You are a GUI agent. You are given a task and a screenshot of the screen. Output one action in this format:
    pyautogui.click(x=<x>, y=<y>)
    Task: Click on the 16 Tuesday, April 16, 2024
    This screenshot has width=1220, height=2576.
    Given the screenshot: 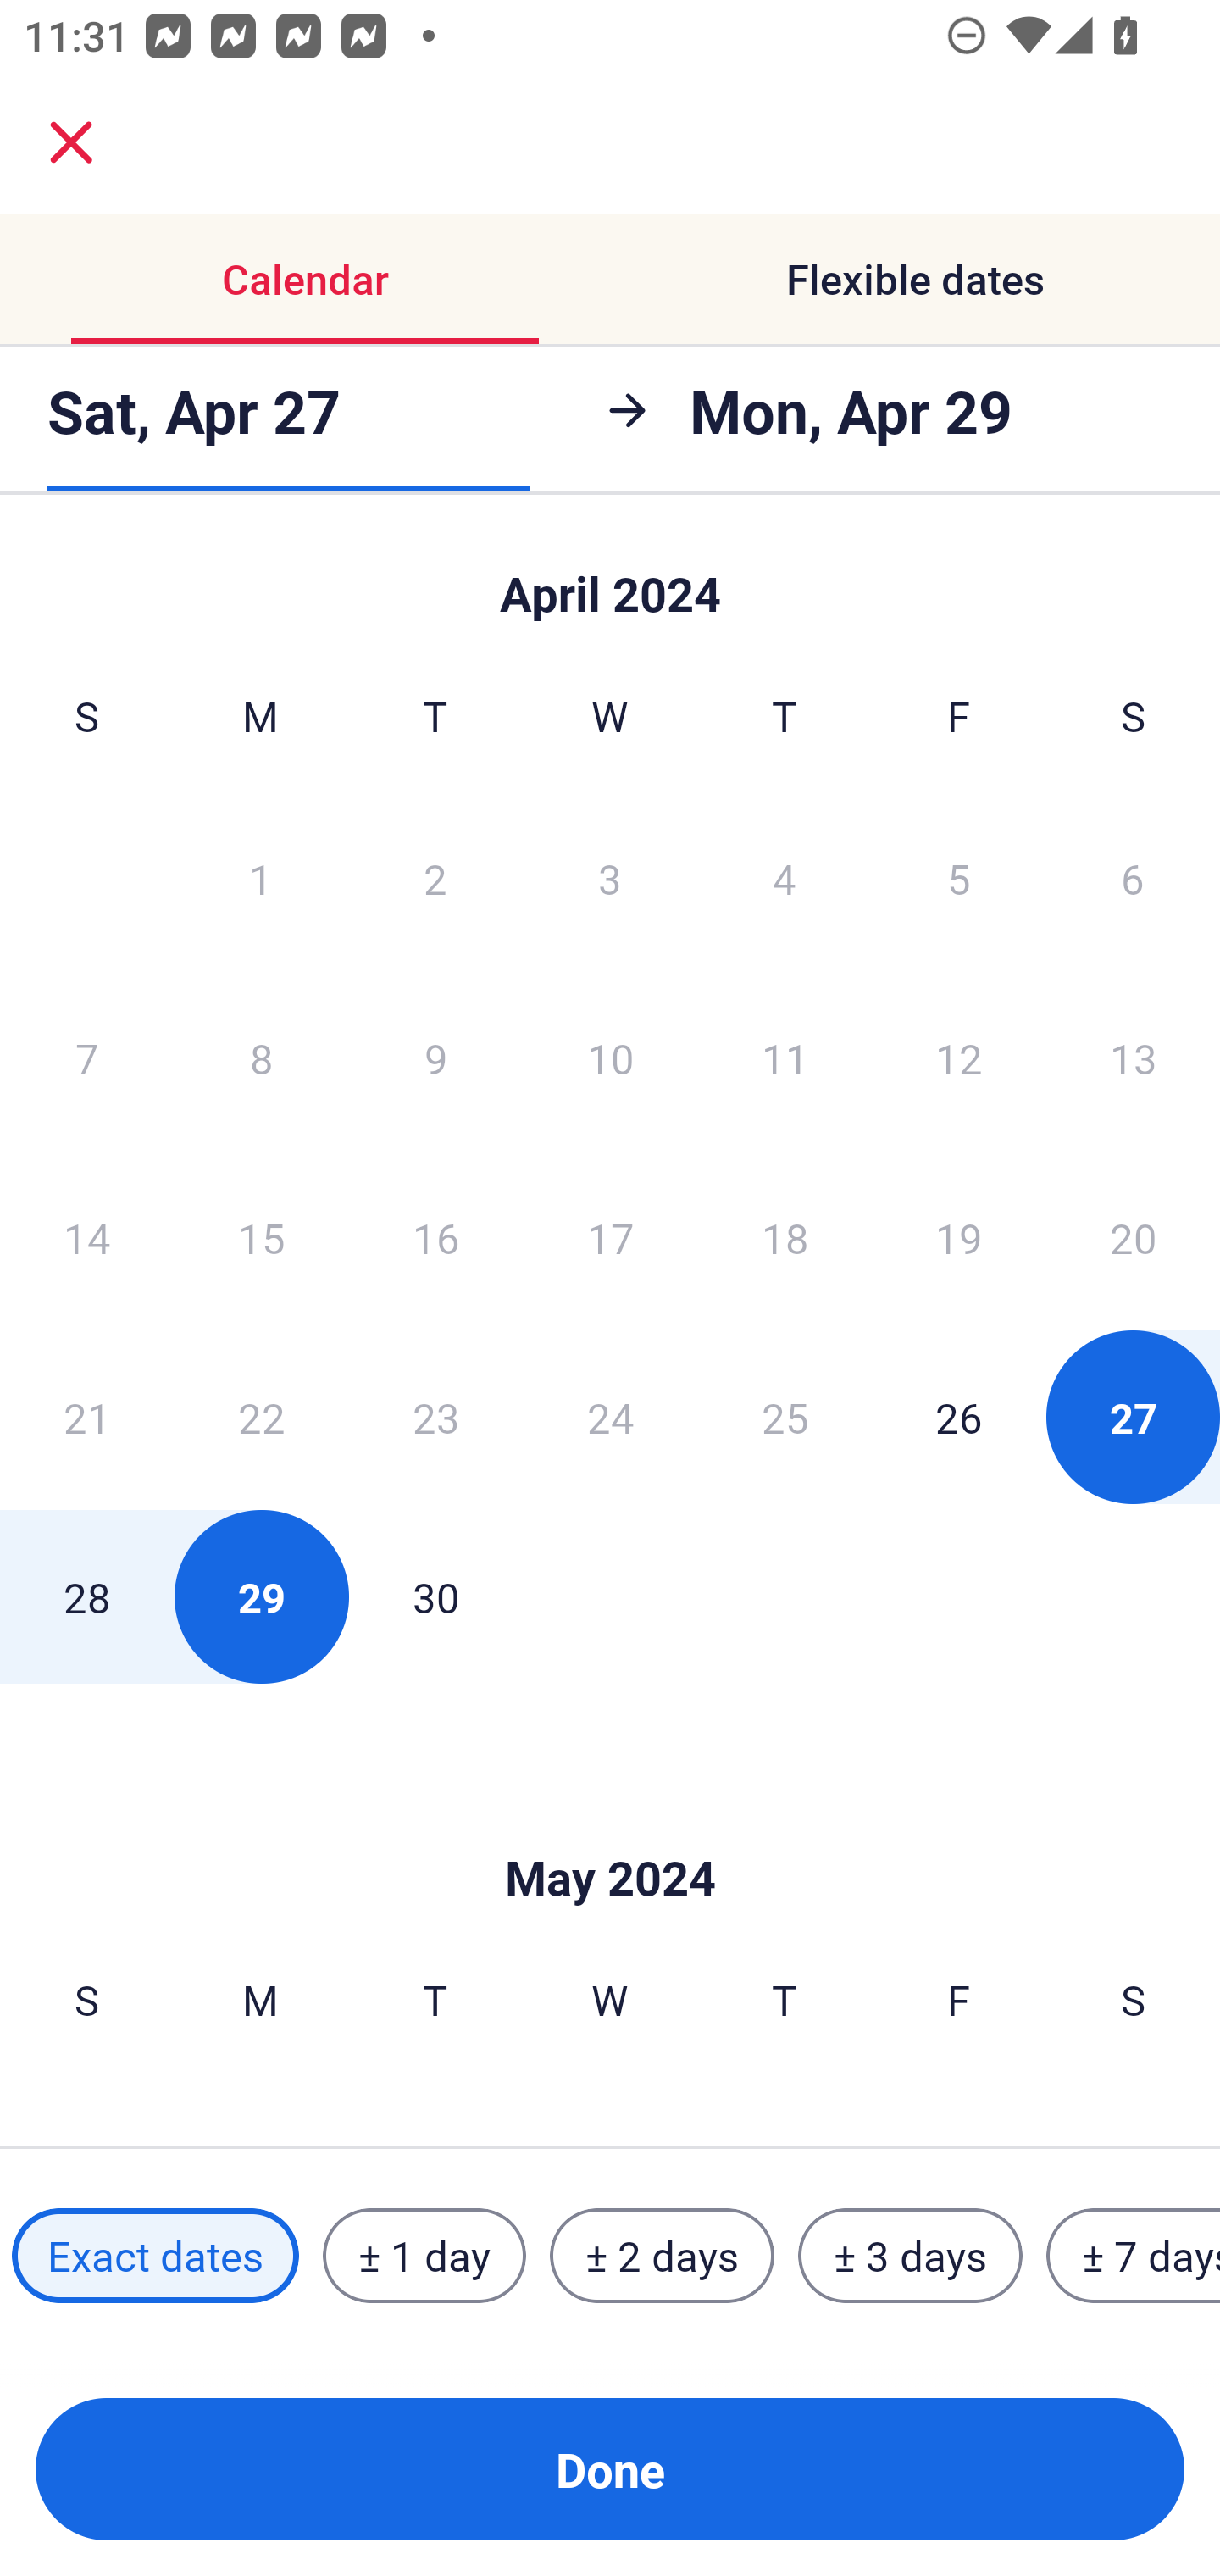 What is the action you would take?
    pyautogui.click(x=435, y=1237)
    